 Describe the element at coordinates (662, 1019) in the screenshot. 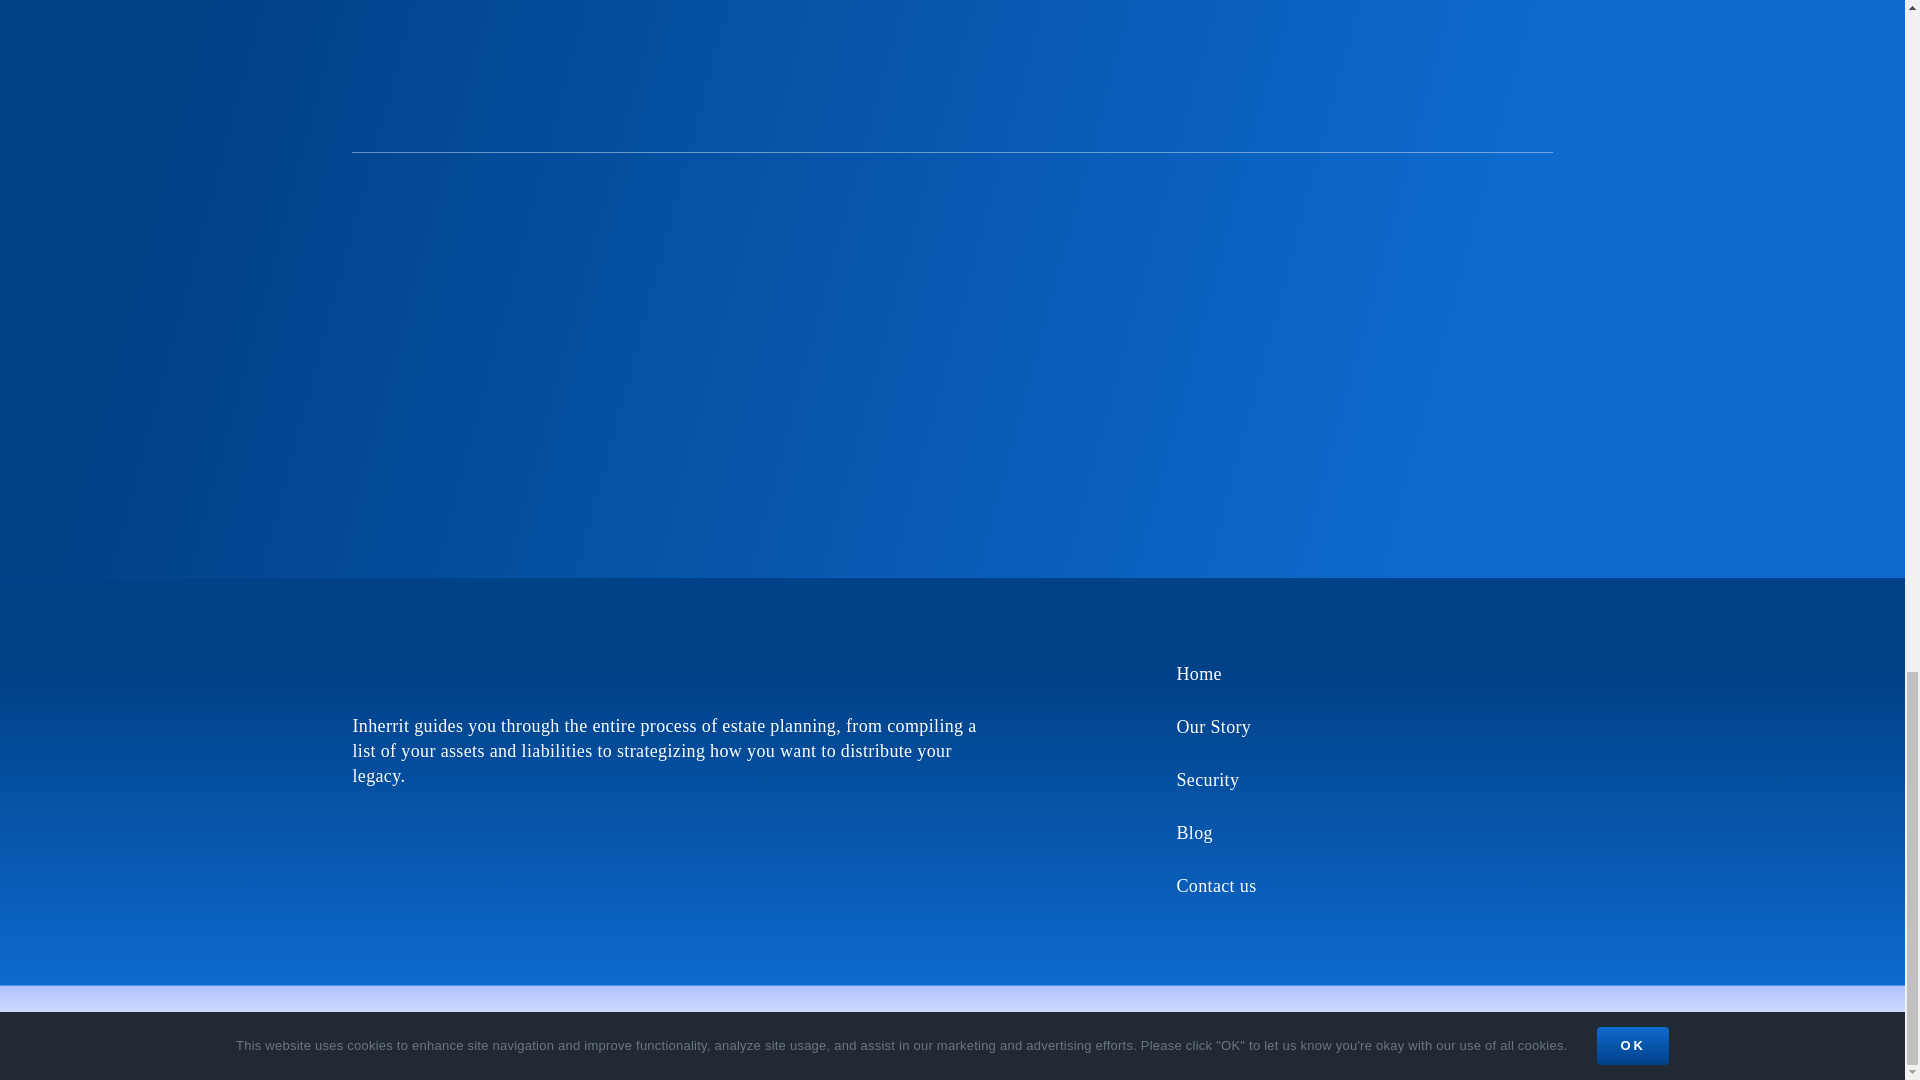

I see `Cookie Policy` at that location.